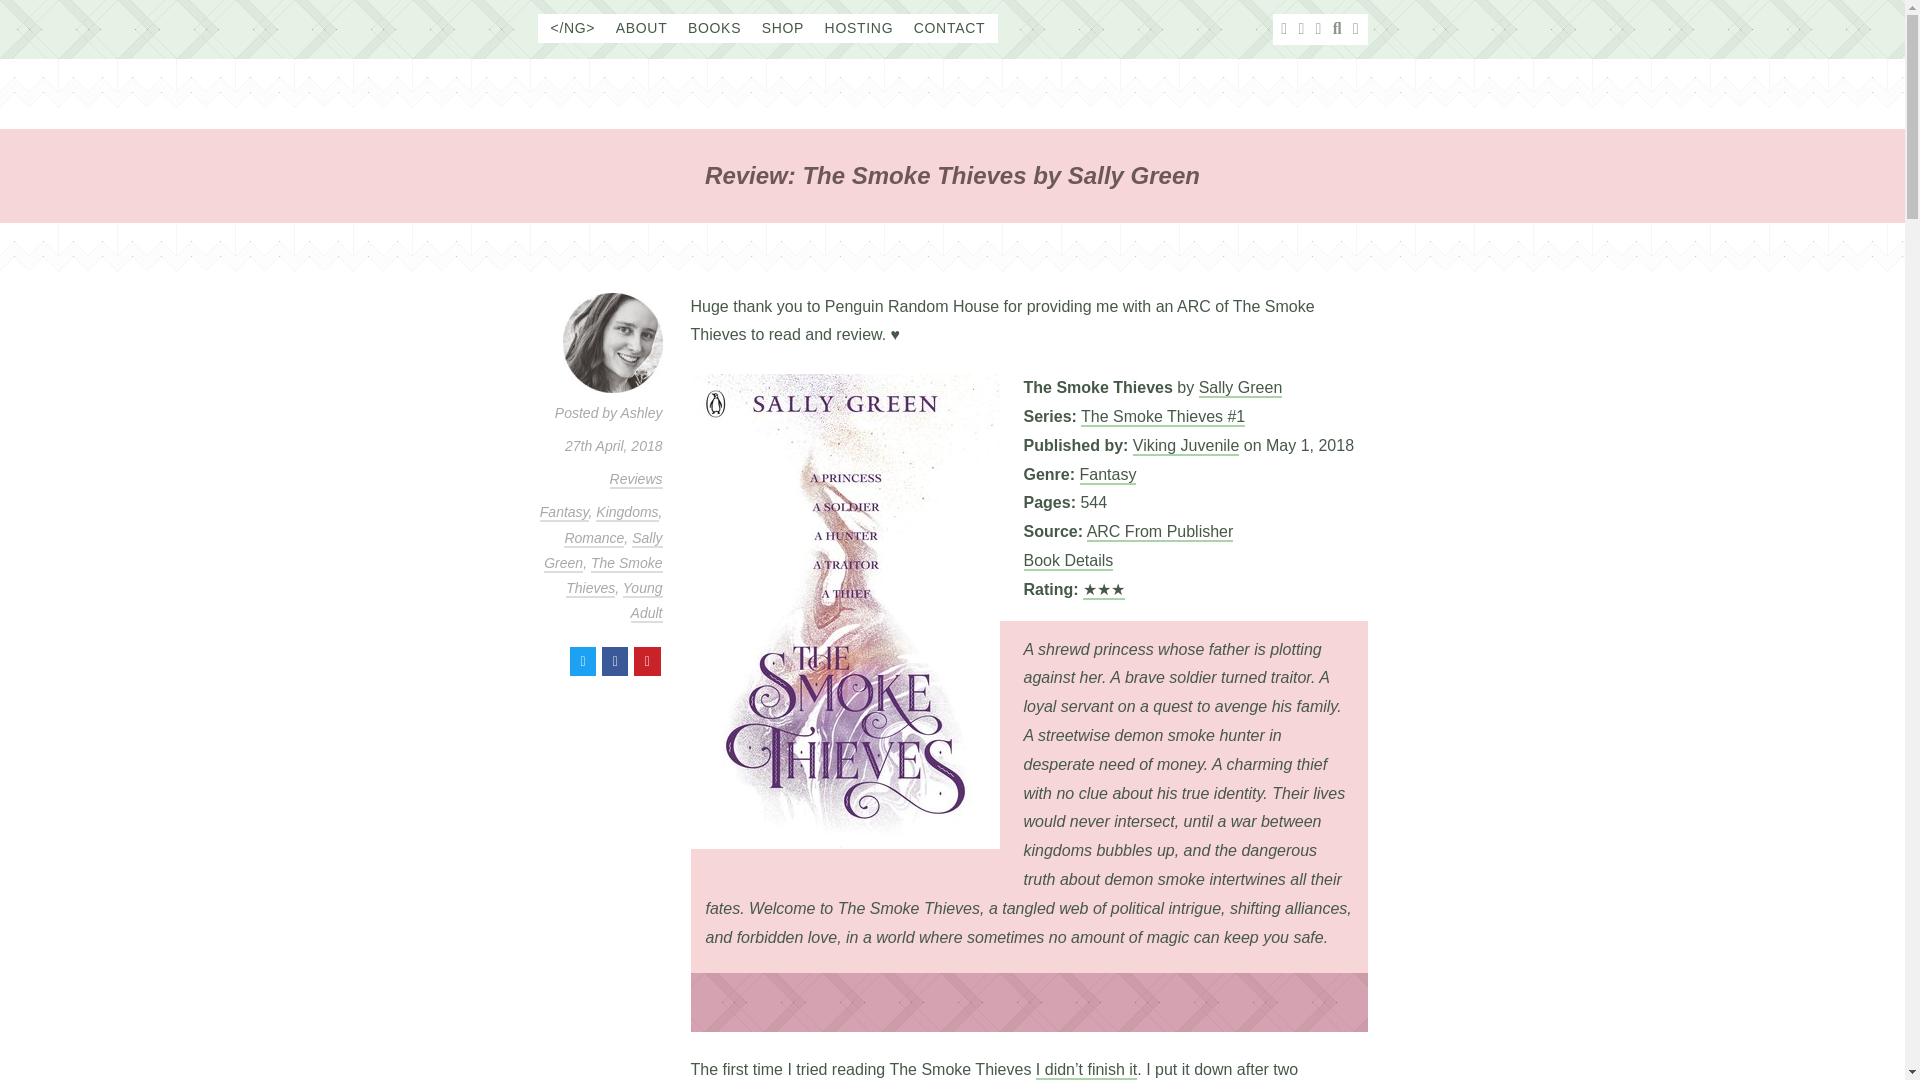  Describe the element at coordinates (602, 552) in the screenshot. I see `Sally Green` at that location.